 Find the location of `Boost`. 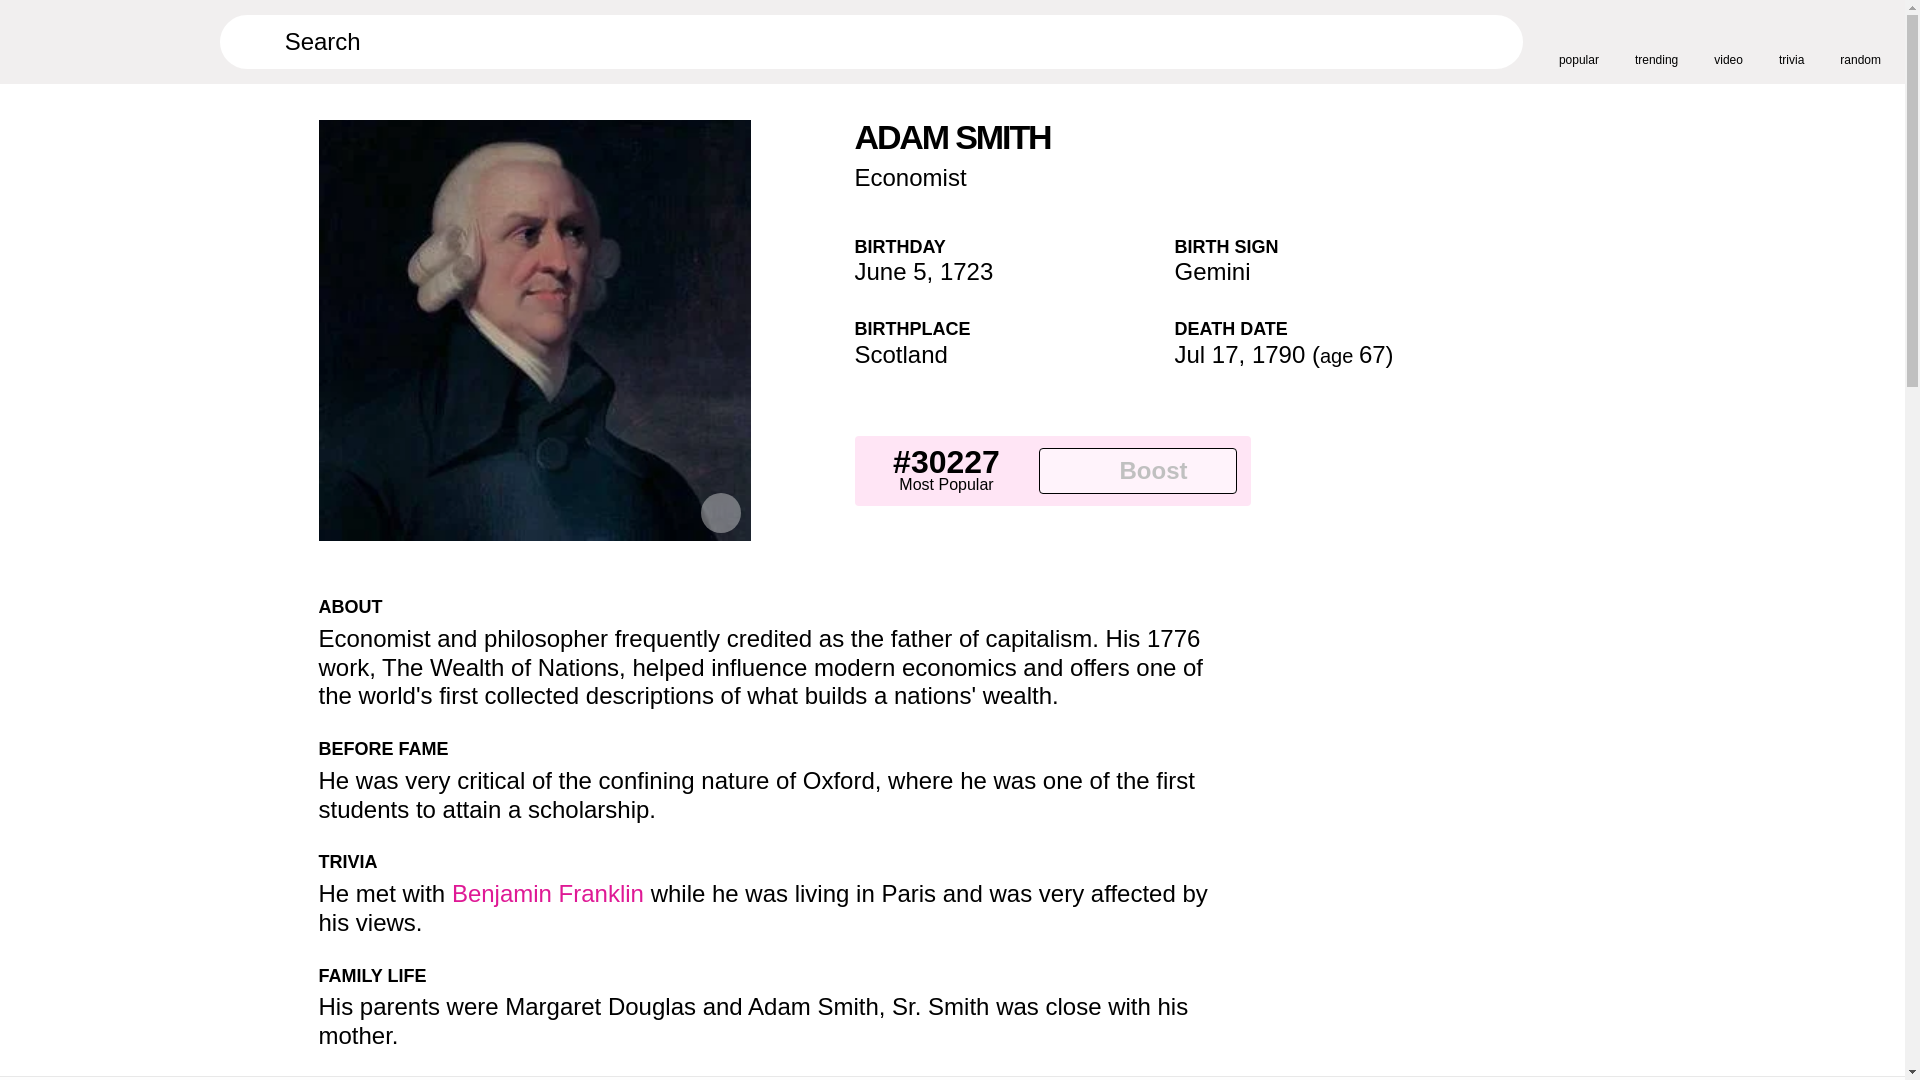

Boost is located at coordinates (1137, 470).